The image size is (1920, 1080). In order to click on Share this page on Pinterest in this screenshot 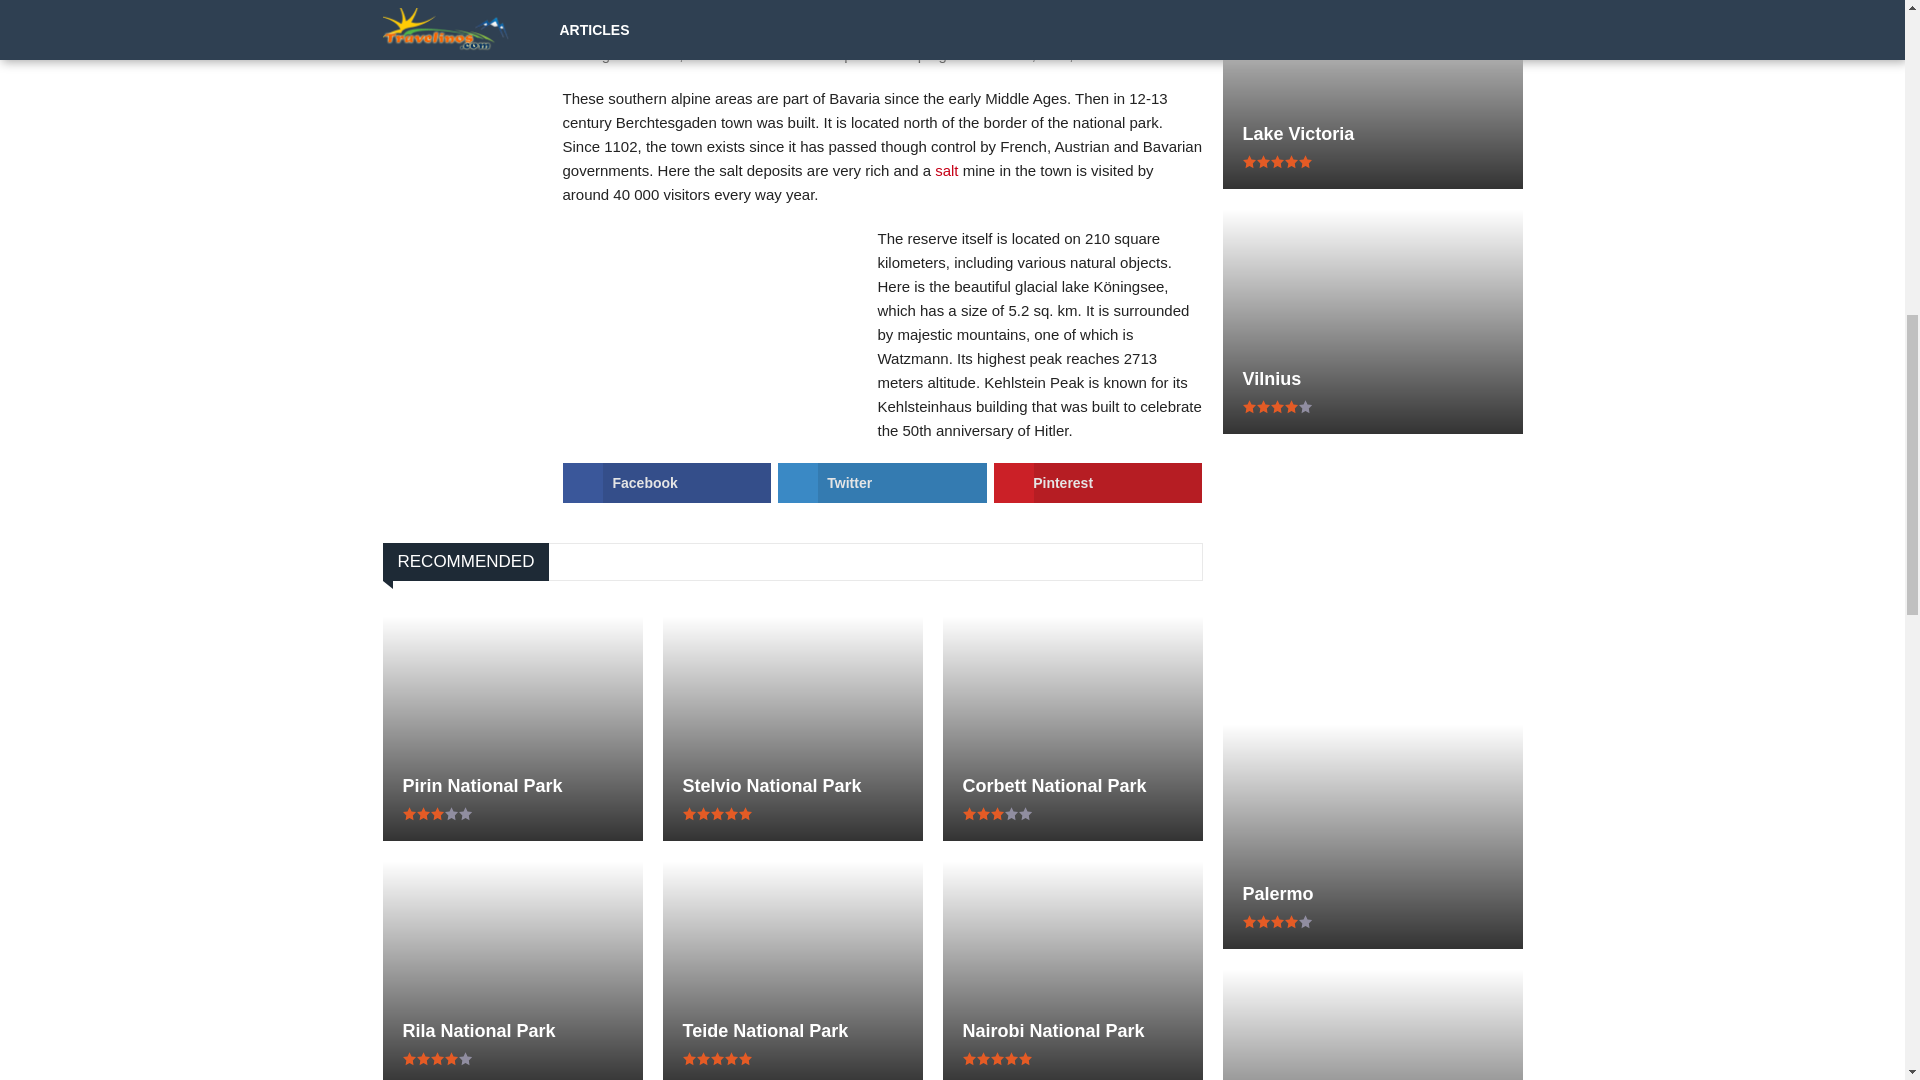, I will do `click(1098, 483)`.